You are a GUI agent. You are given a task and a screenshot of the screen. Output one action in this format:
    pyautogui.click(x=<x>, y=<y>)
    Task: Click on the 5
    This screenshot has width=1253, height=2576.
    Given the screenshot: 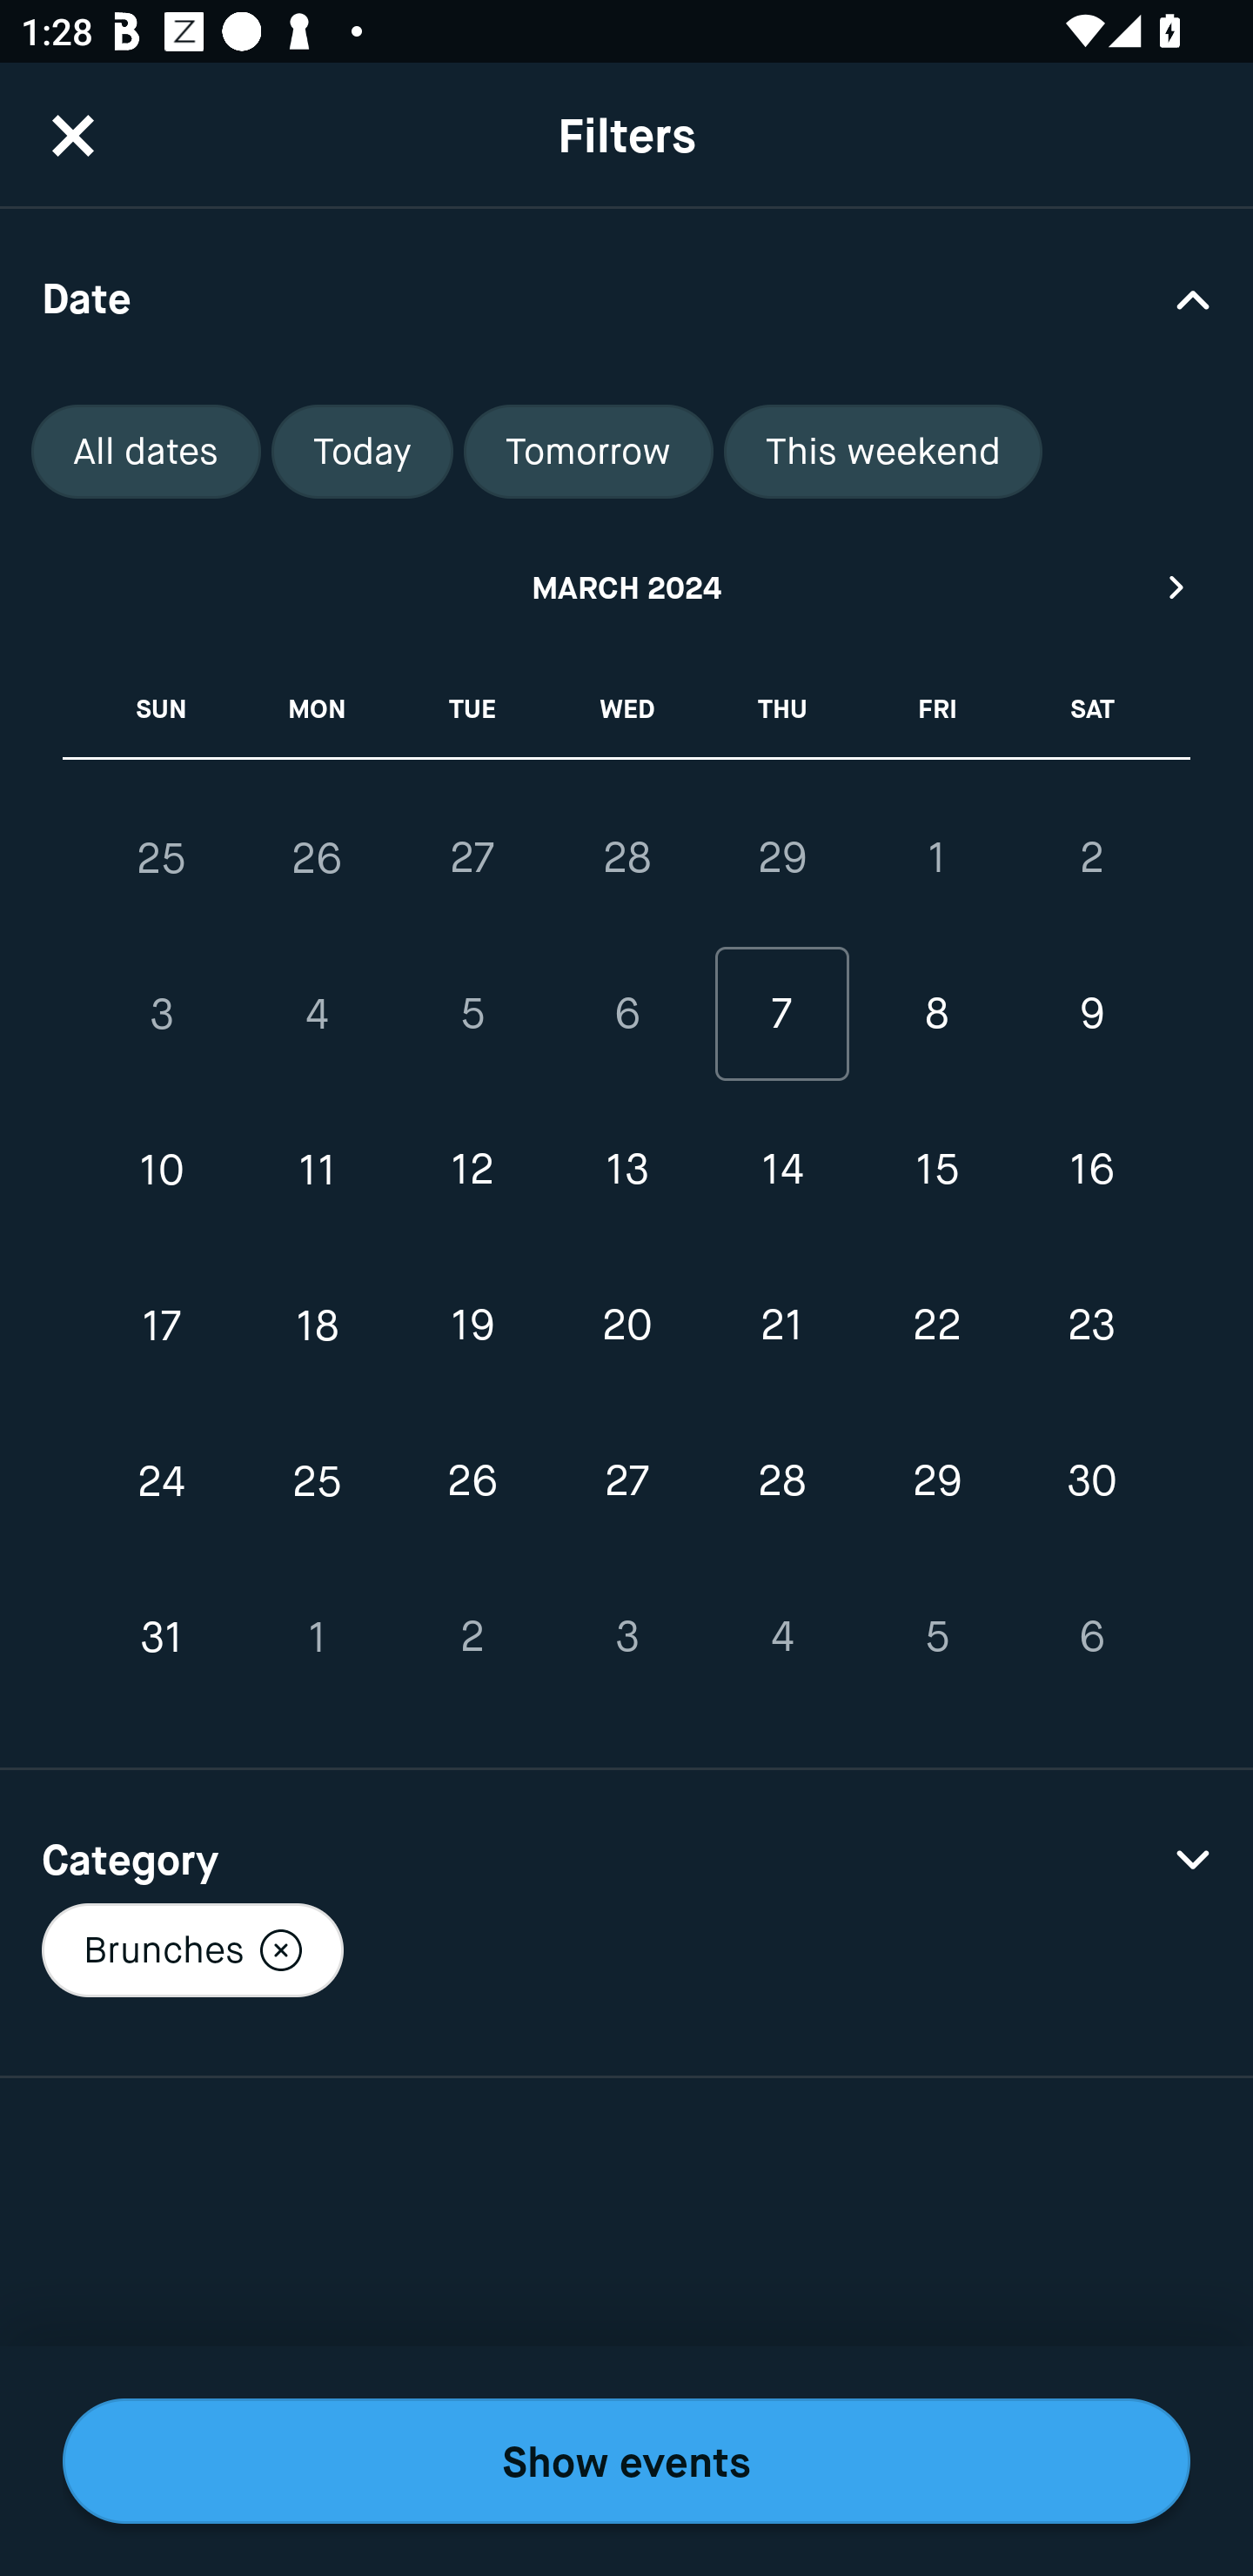 What is the action you would take?
    pyautogui.click(x=472, y=1015)
    